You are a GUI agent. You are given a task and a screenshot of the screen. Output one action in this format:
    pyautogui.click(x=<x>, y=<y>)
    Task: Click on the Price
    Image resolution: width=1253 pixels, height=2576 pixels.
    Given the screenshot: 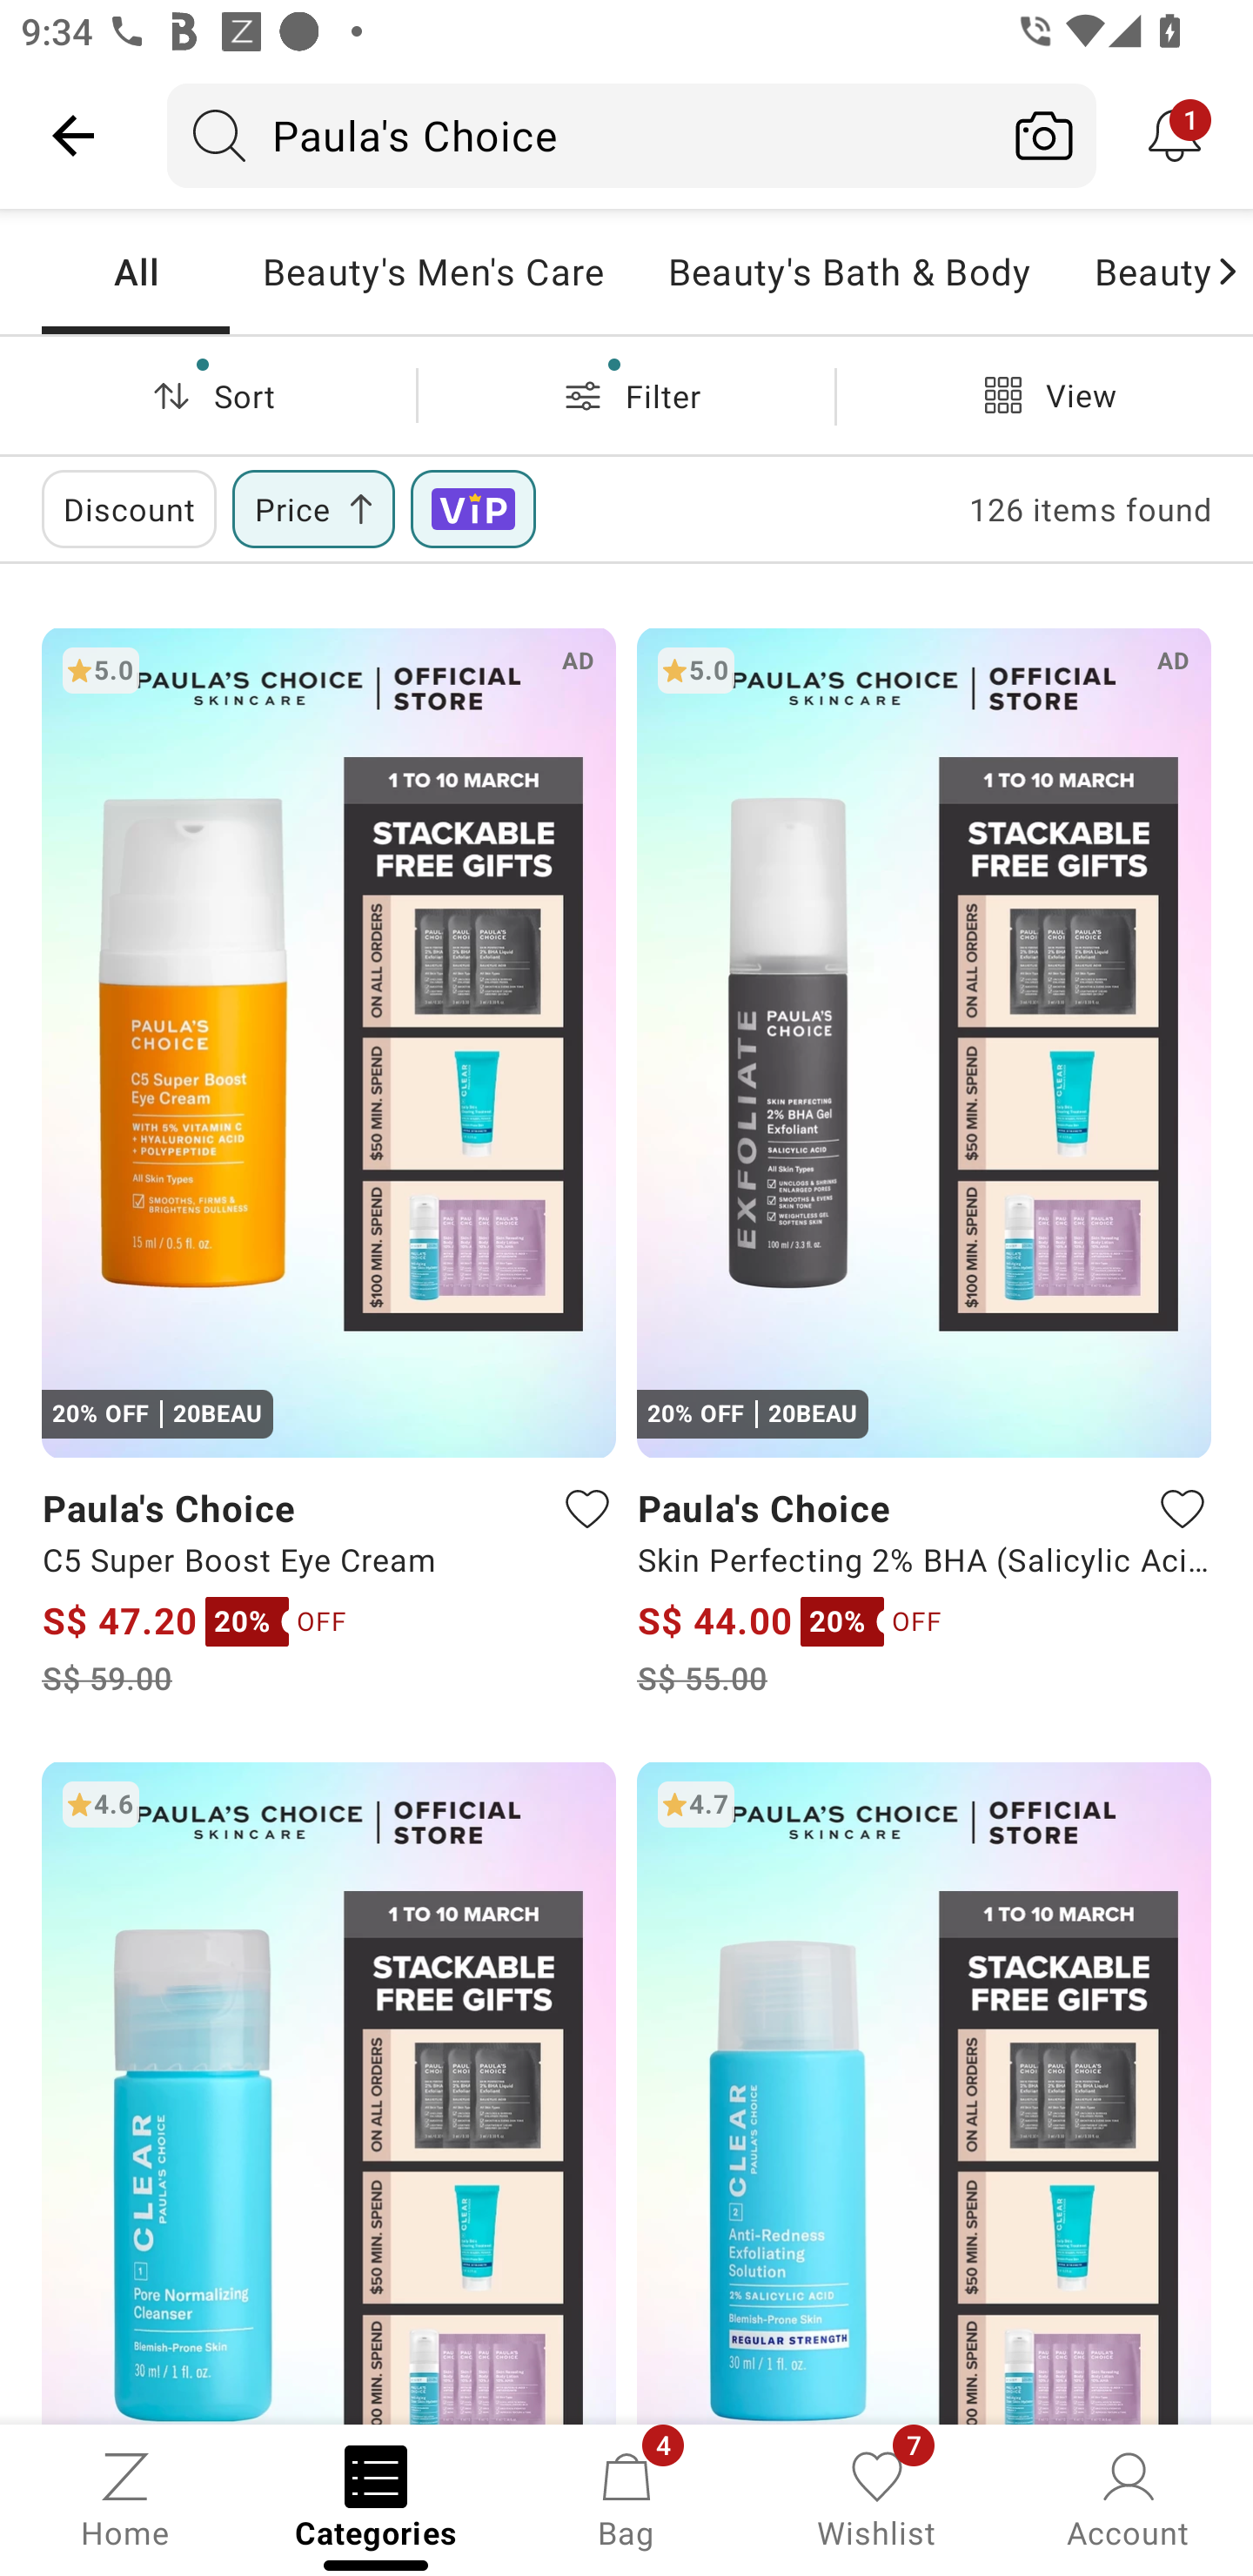 What is the action you would take?
    pyautogui.click(x=313, y=508)
    